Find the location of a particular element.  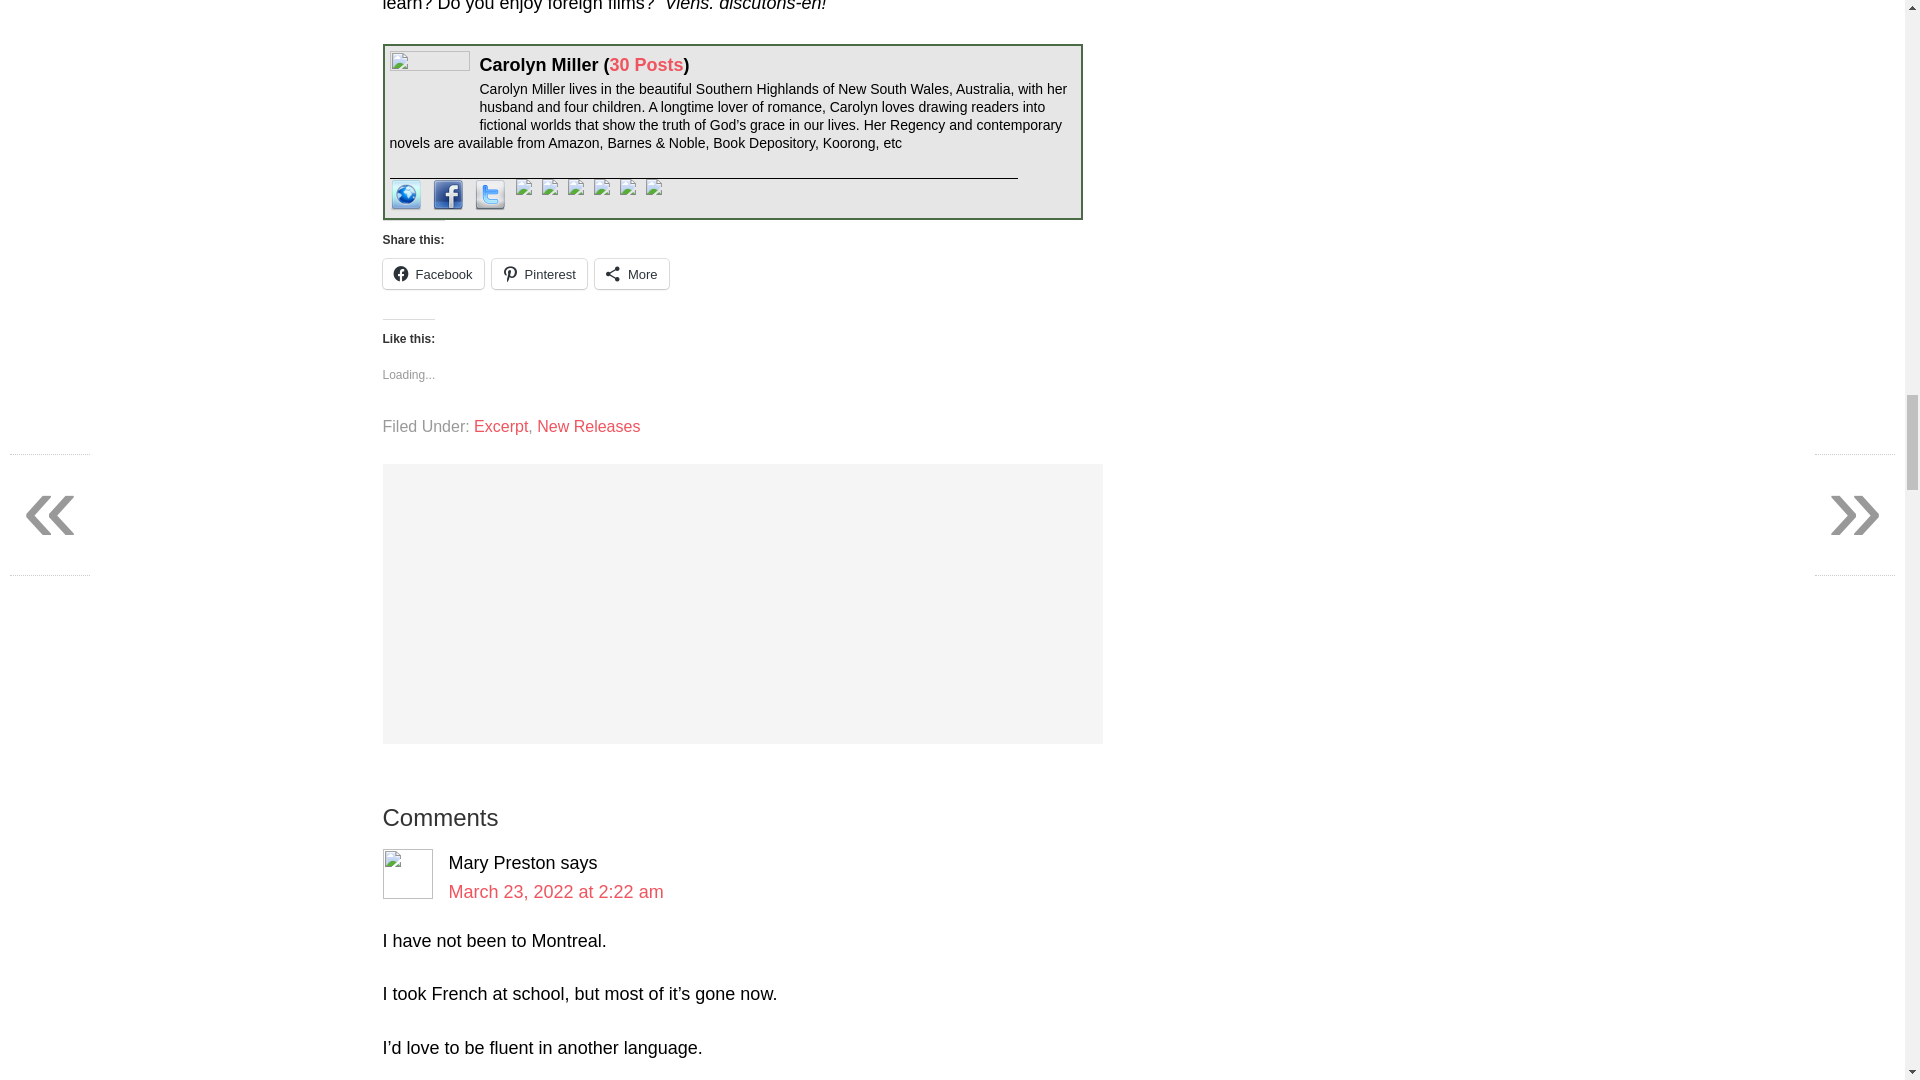

Click to share on Facebook is located at coordinates (432, 274).